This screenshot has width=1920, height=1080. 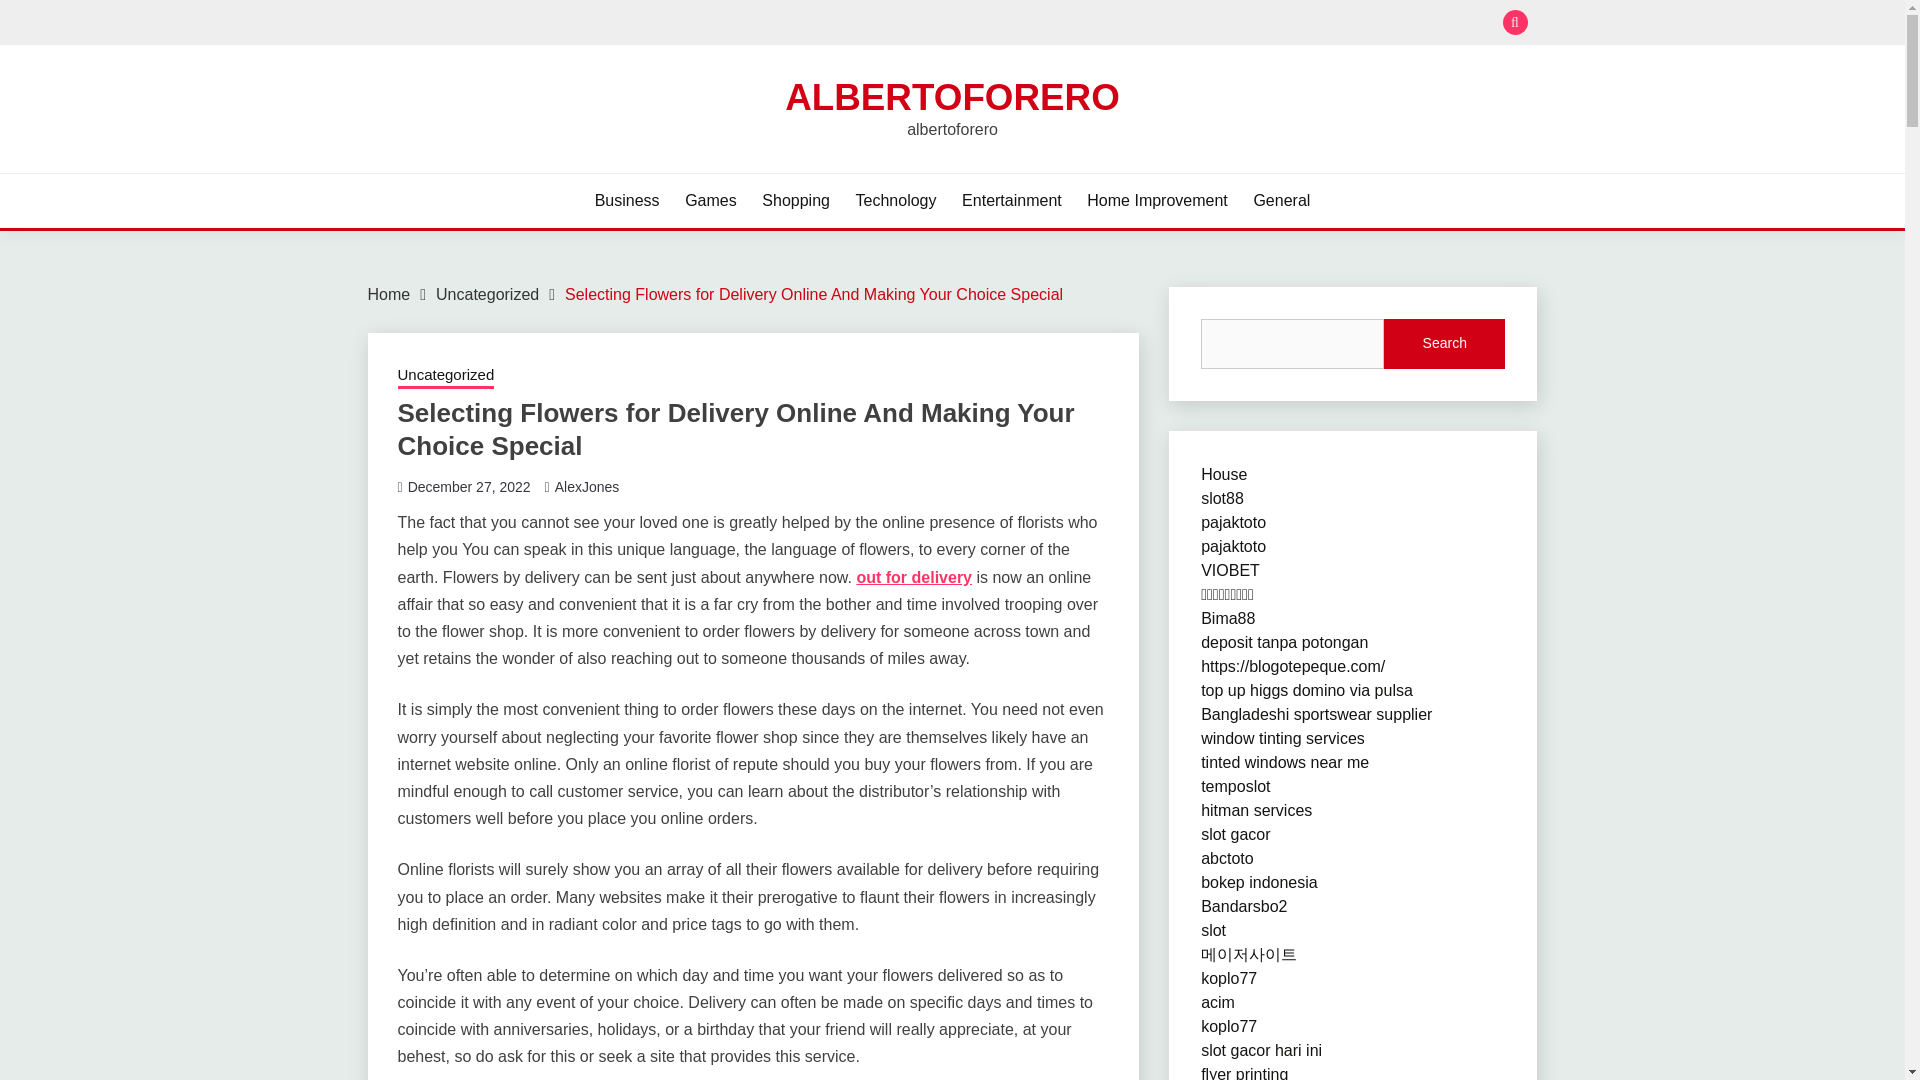 What do you see at coordinates (487, 294) in the screenshot?
I see `Uncategorized` at bounding box center [487, 294].